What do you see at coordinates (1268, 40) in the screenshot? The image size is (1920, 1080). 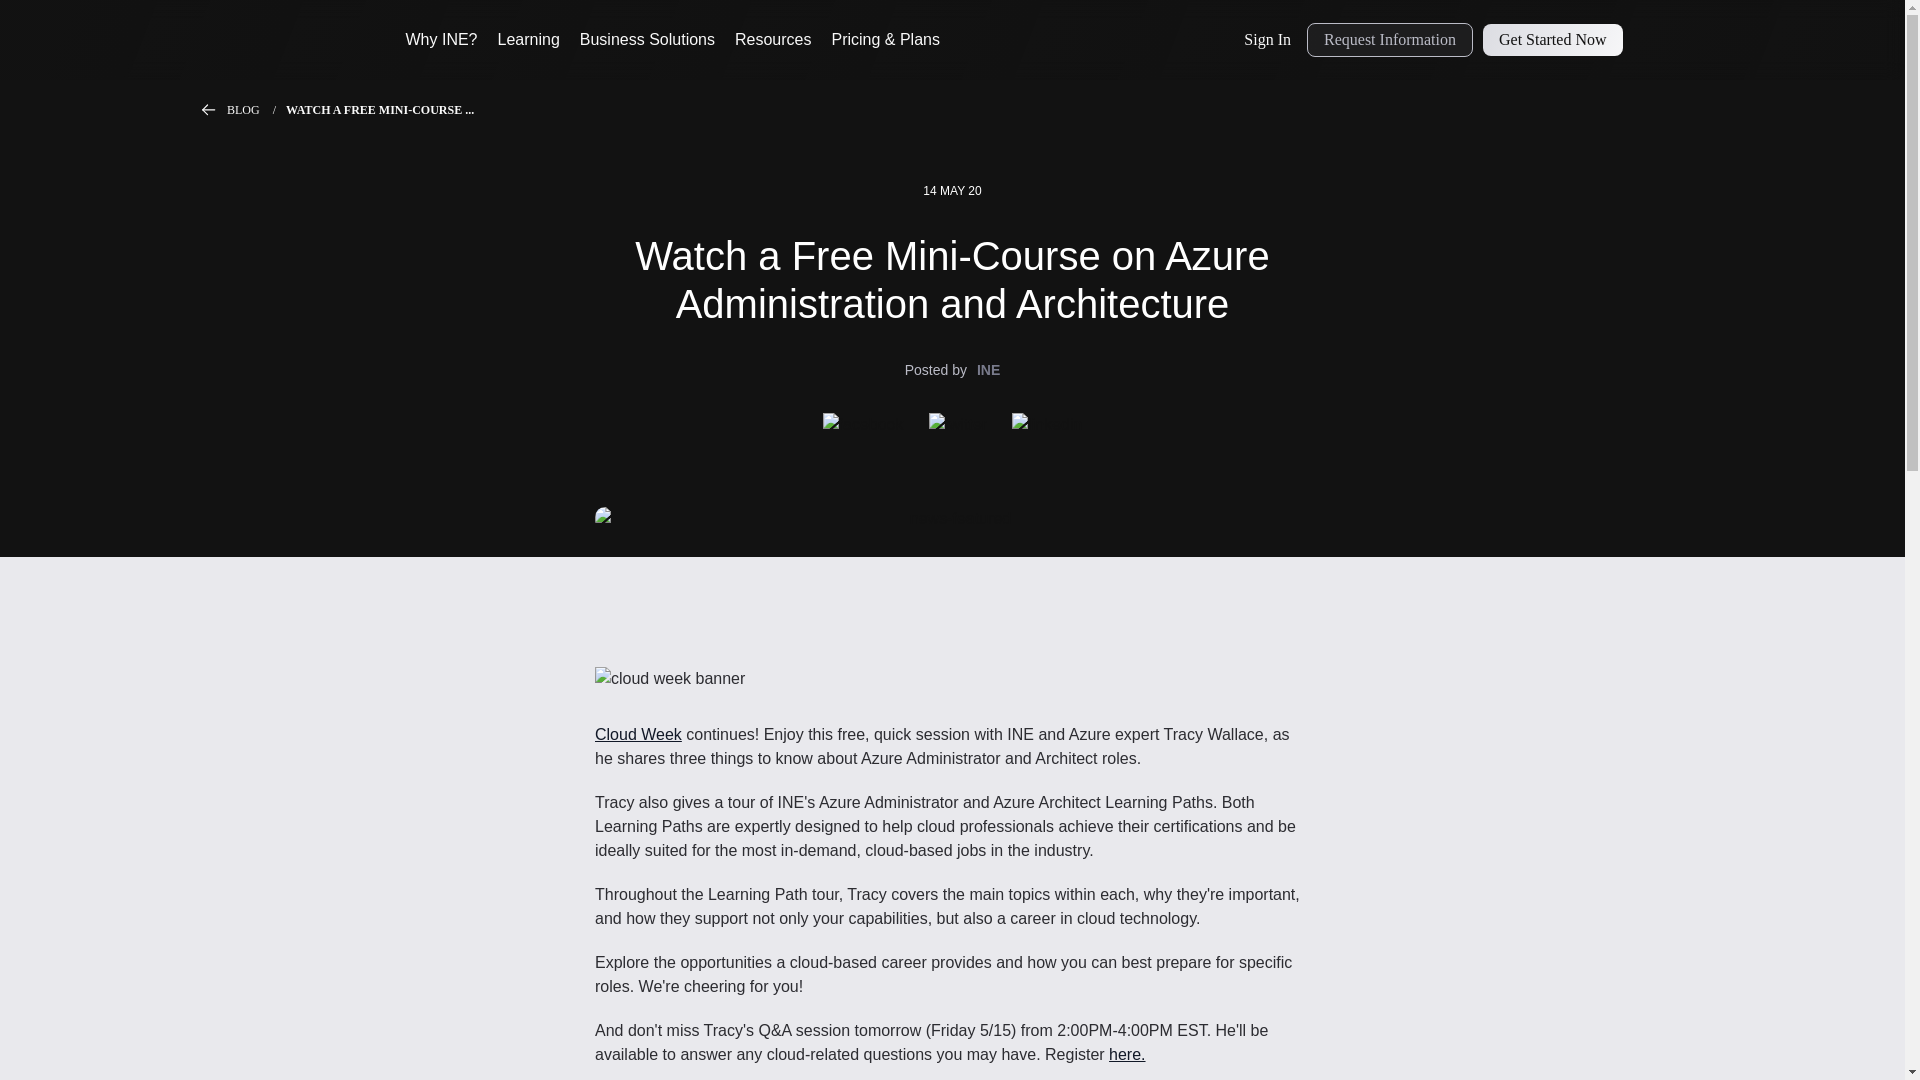 I see `Sign In` at bounding box center [1268, 40].